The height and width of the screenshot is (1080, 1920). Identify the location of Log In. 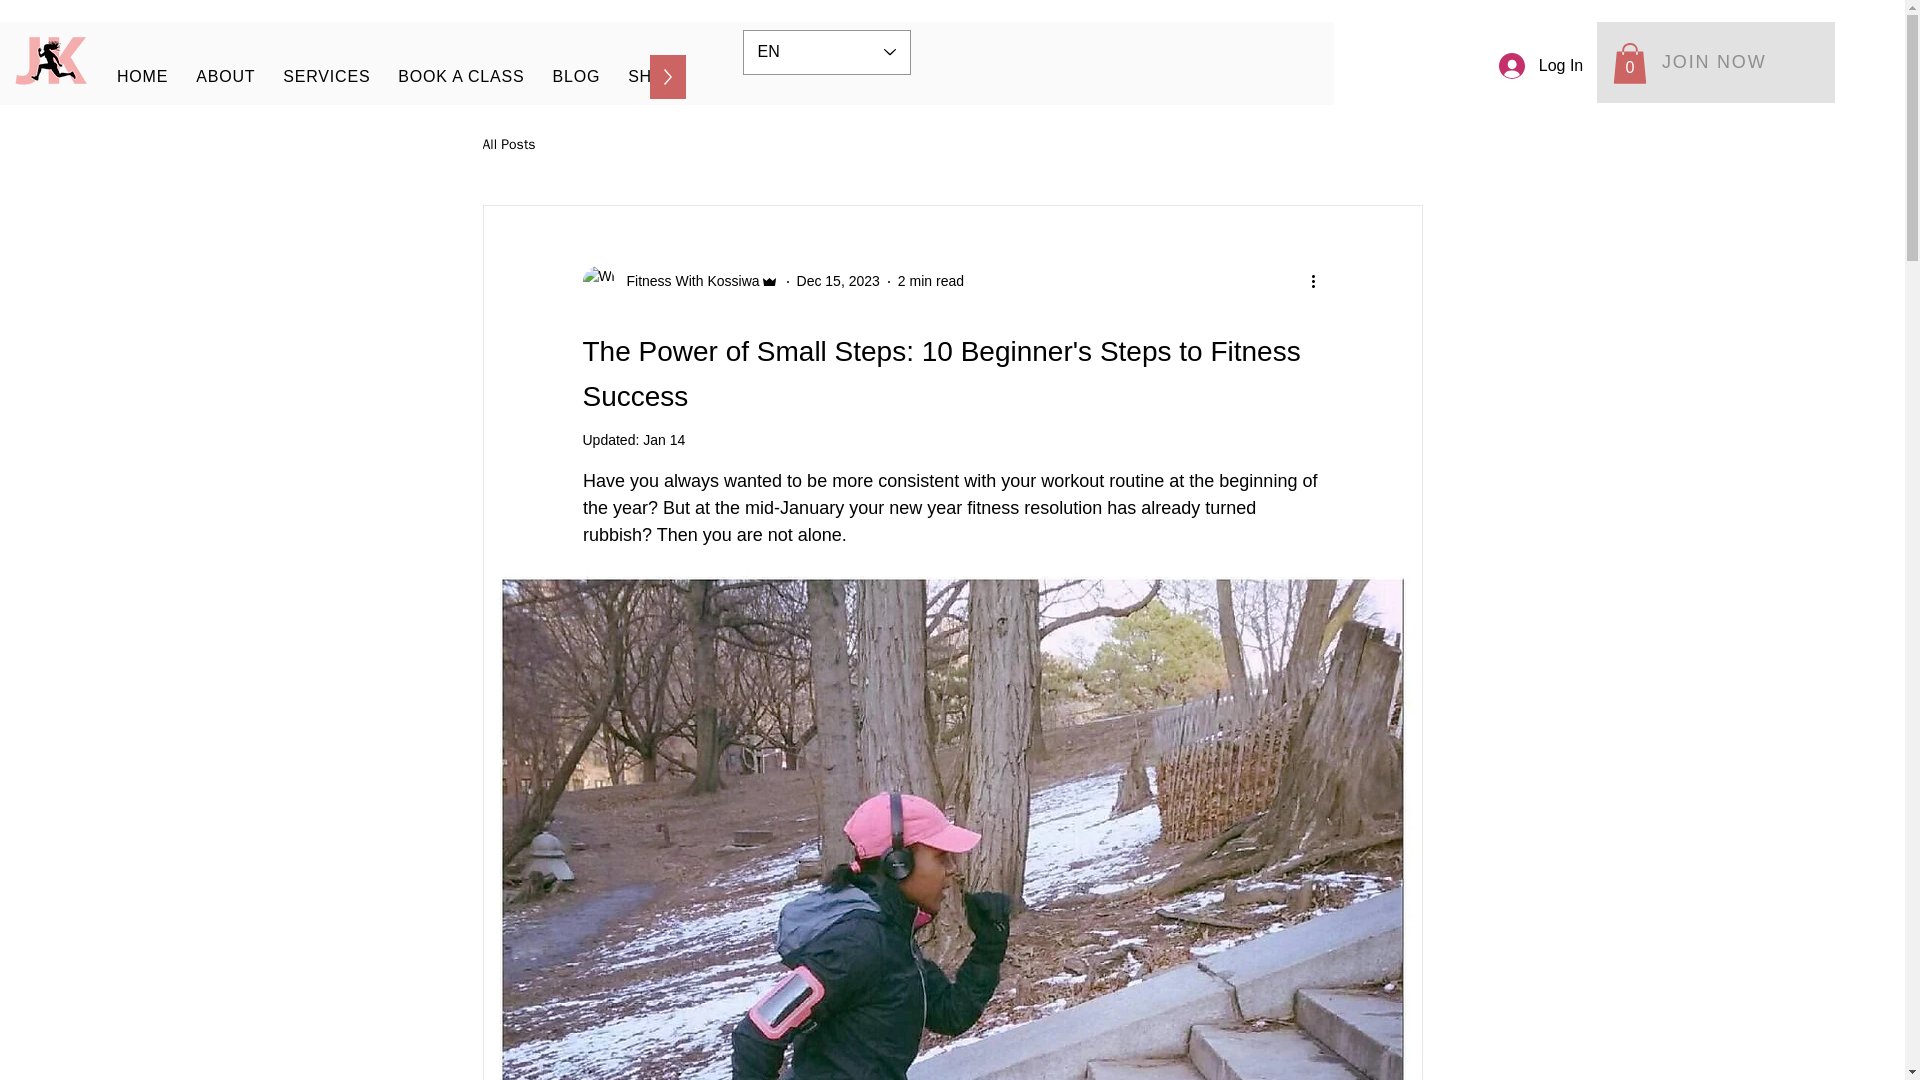
(396, 77).